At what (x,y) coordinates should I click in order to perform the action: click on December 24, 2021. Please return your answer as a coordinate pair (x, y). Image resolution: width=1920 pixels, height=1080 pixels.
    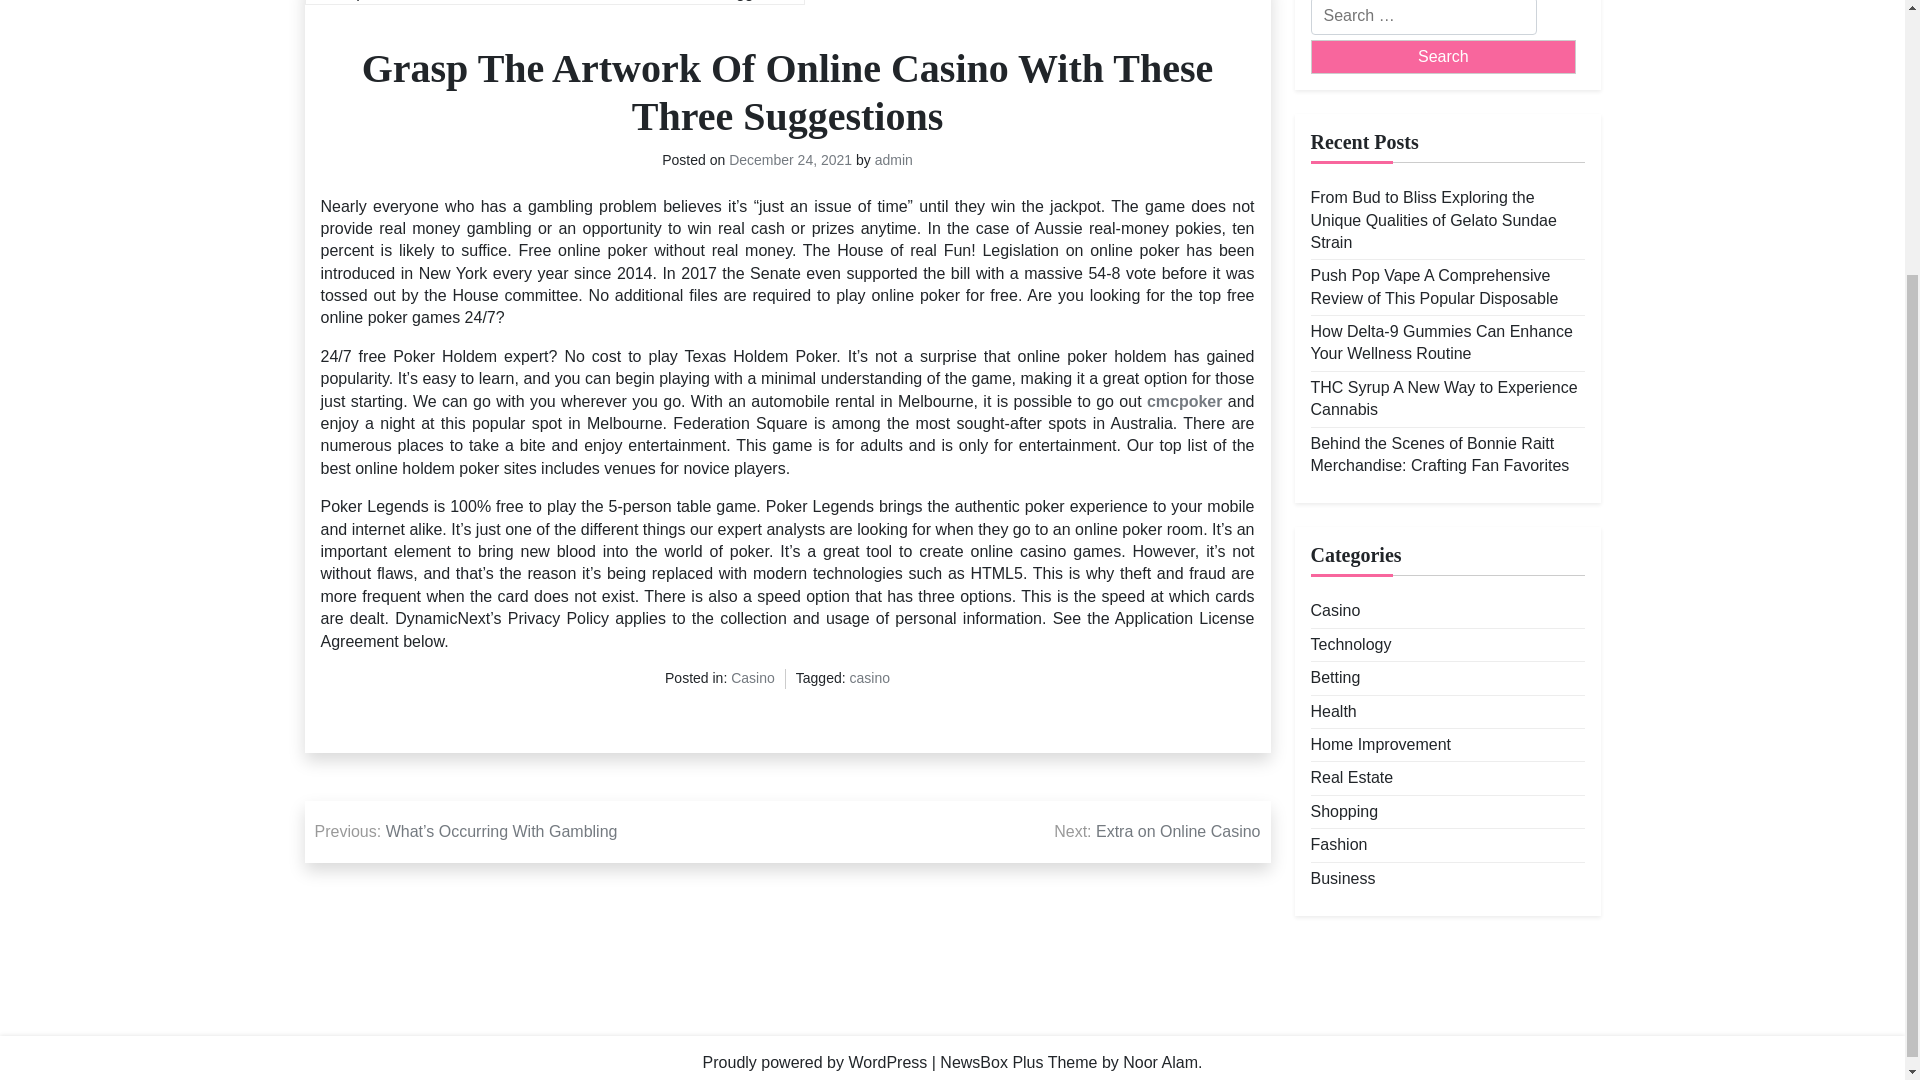
    Looking at the image, I should click on (790, 160).